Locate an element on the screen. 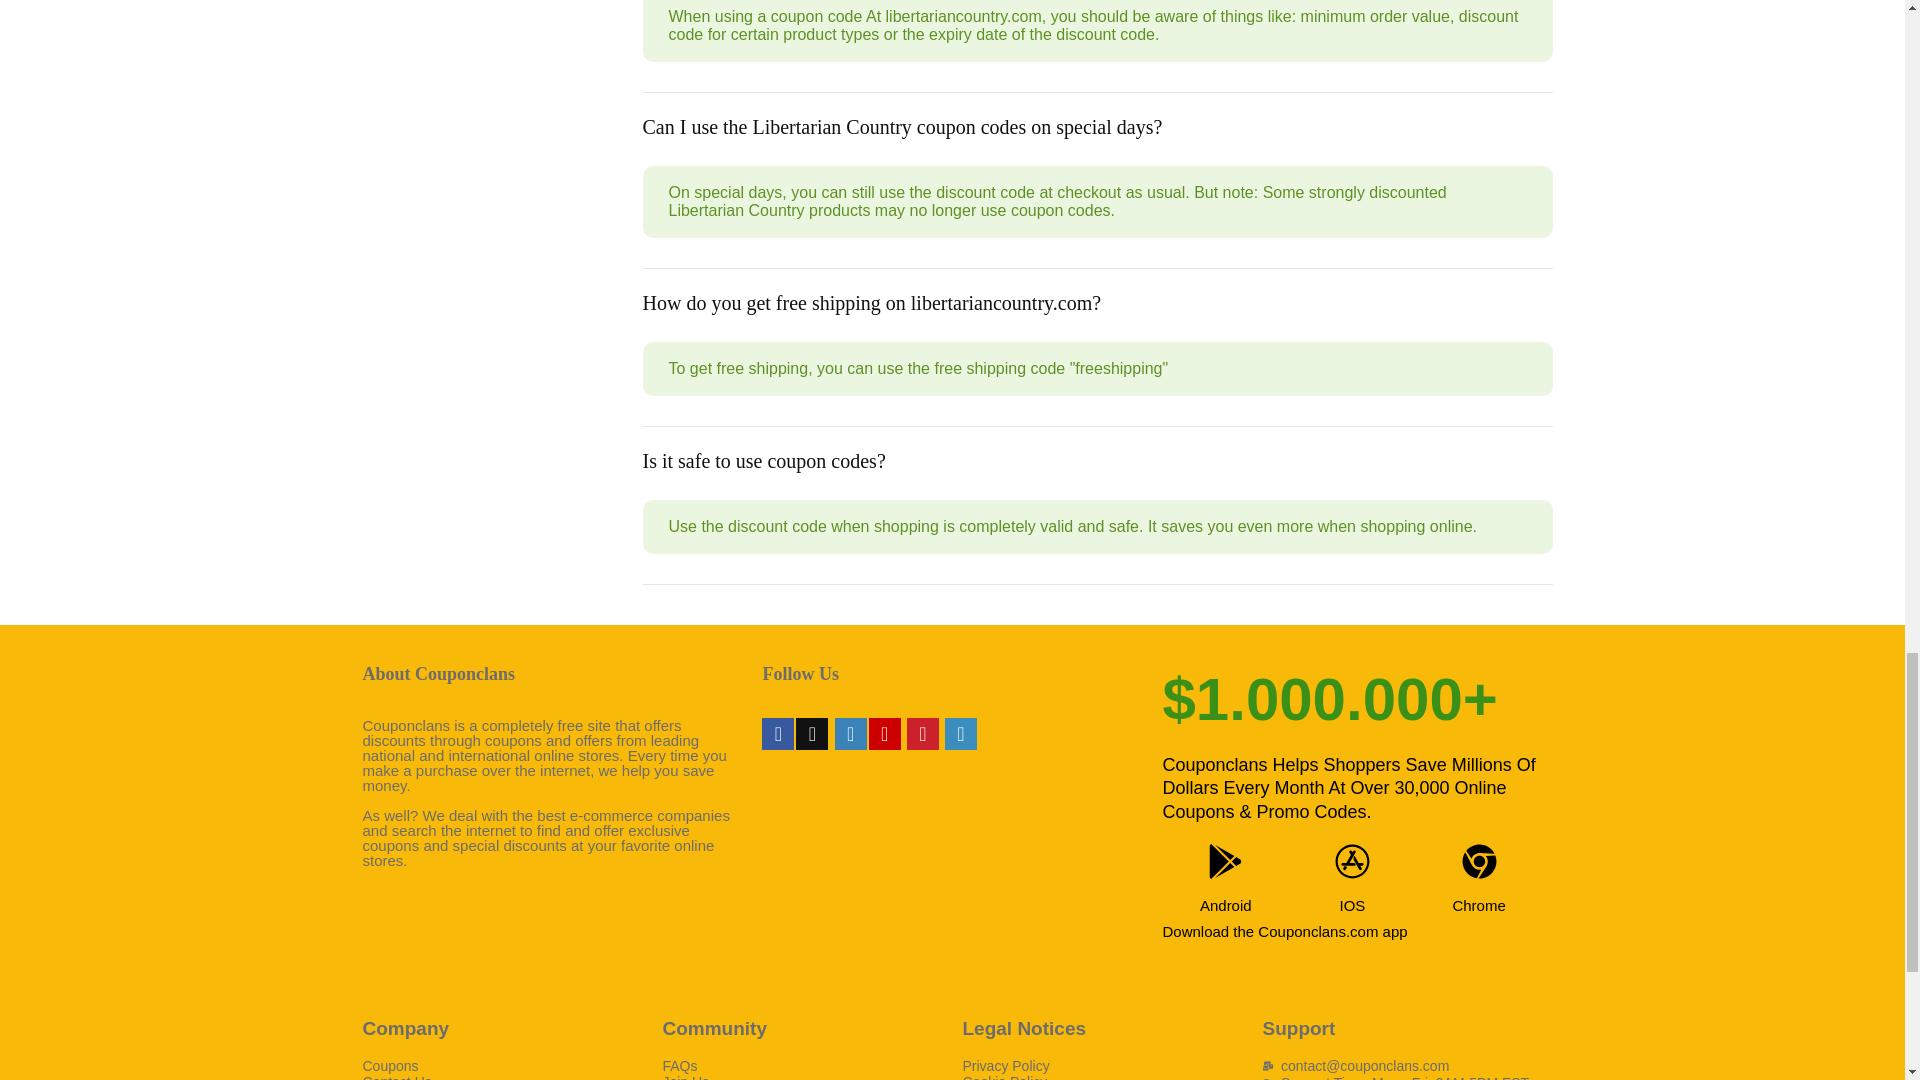 Image resolution: width=1920 pixels, height=1080 pixels. Linkedin is located at coordinates (960, 734).